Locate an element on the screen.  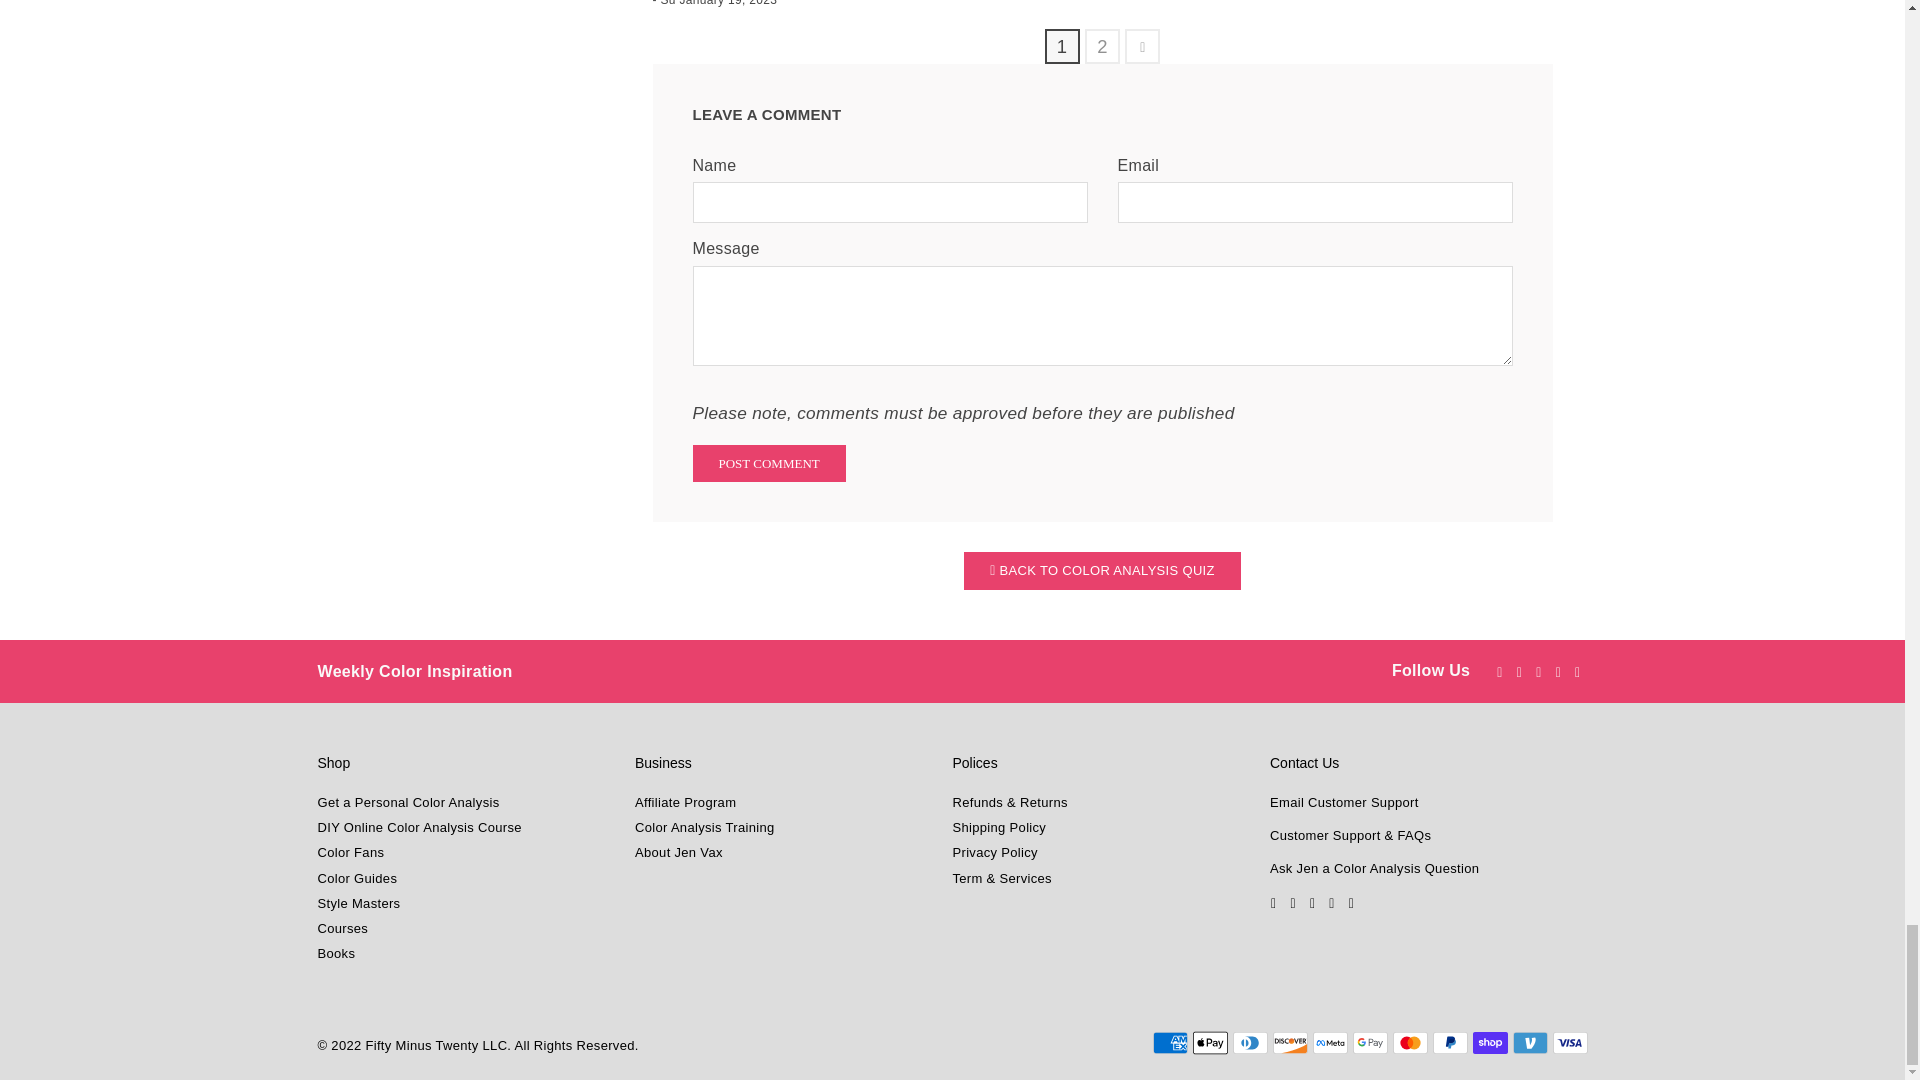
PayPal is located at coordinates (1449, 1043).